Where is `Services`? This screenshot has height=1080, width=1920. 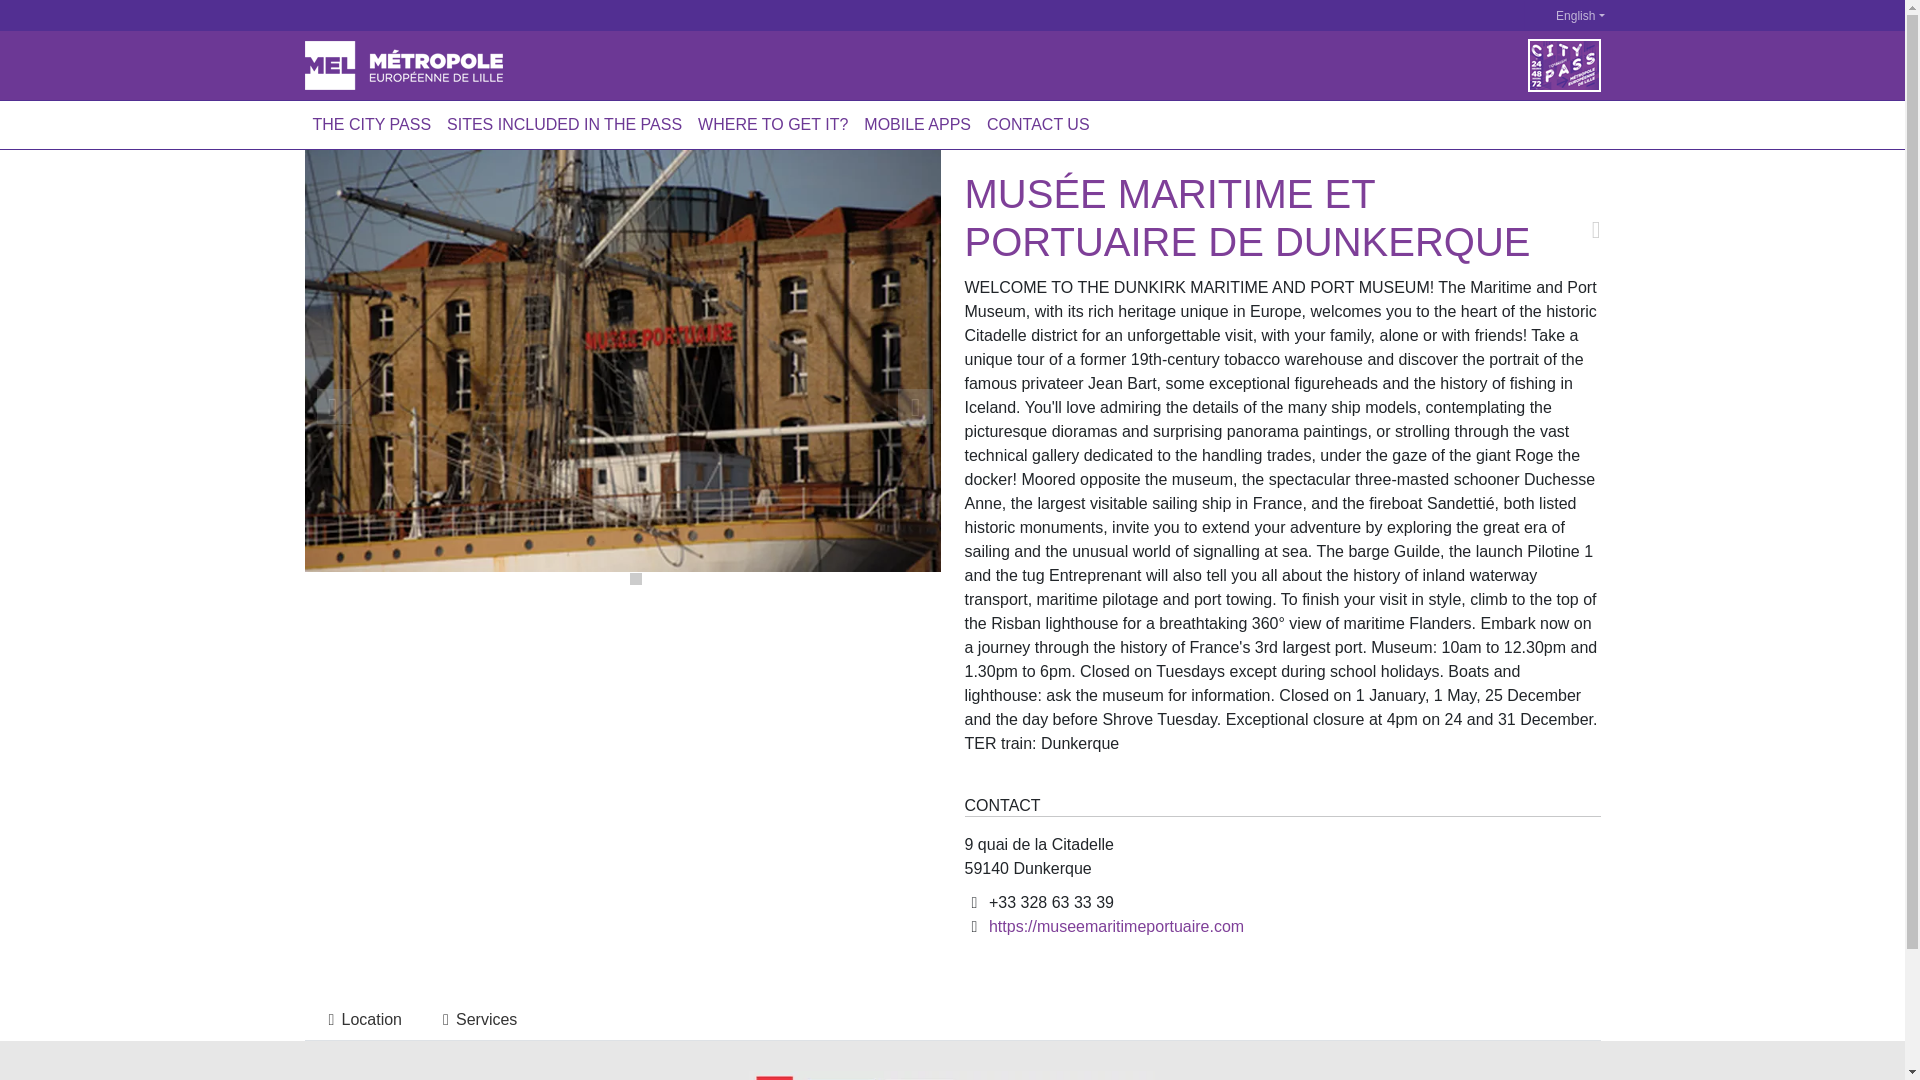 Services is located at coordinates (476, 1020).